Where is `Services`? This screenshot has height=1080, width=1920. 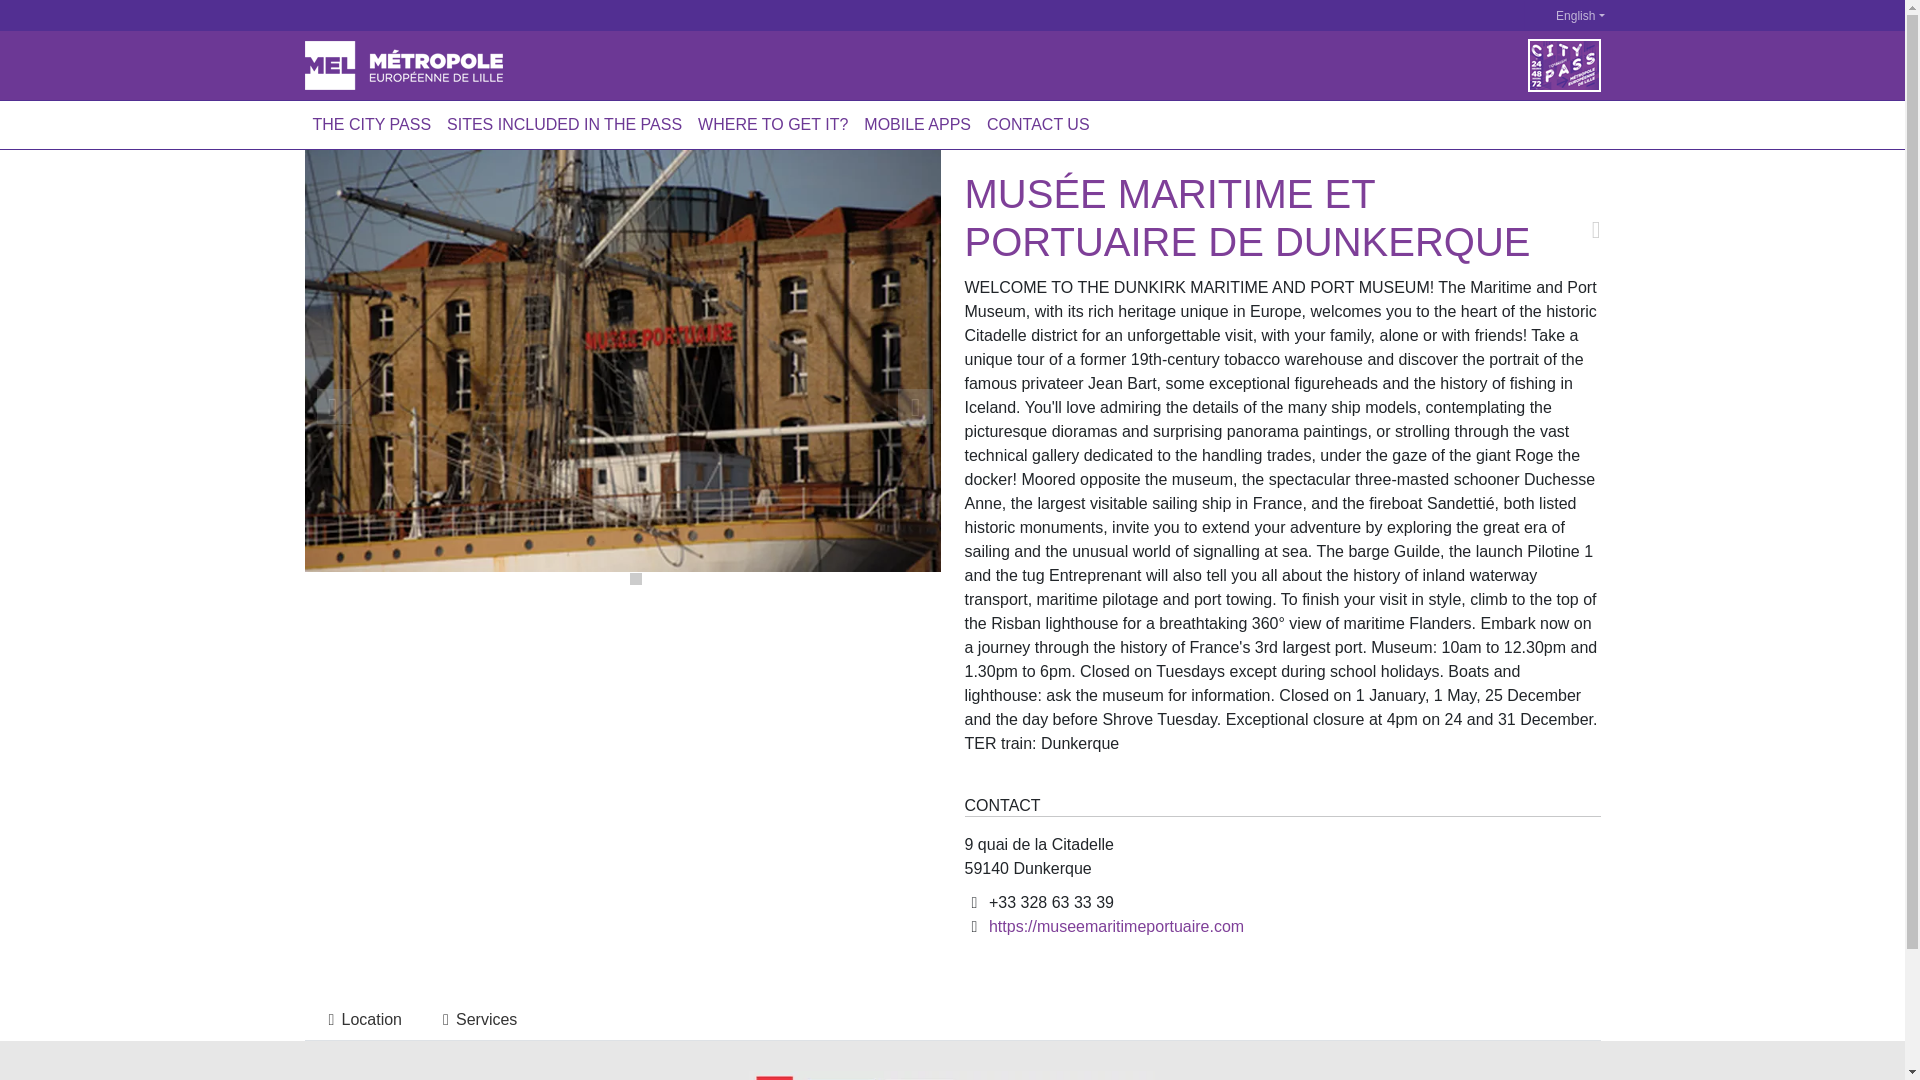 Services is located at coordinates (476, 1020).